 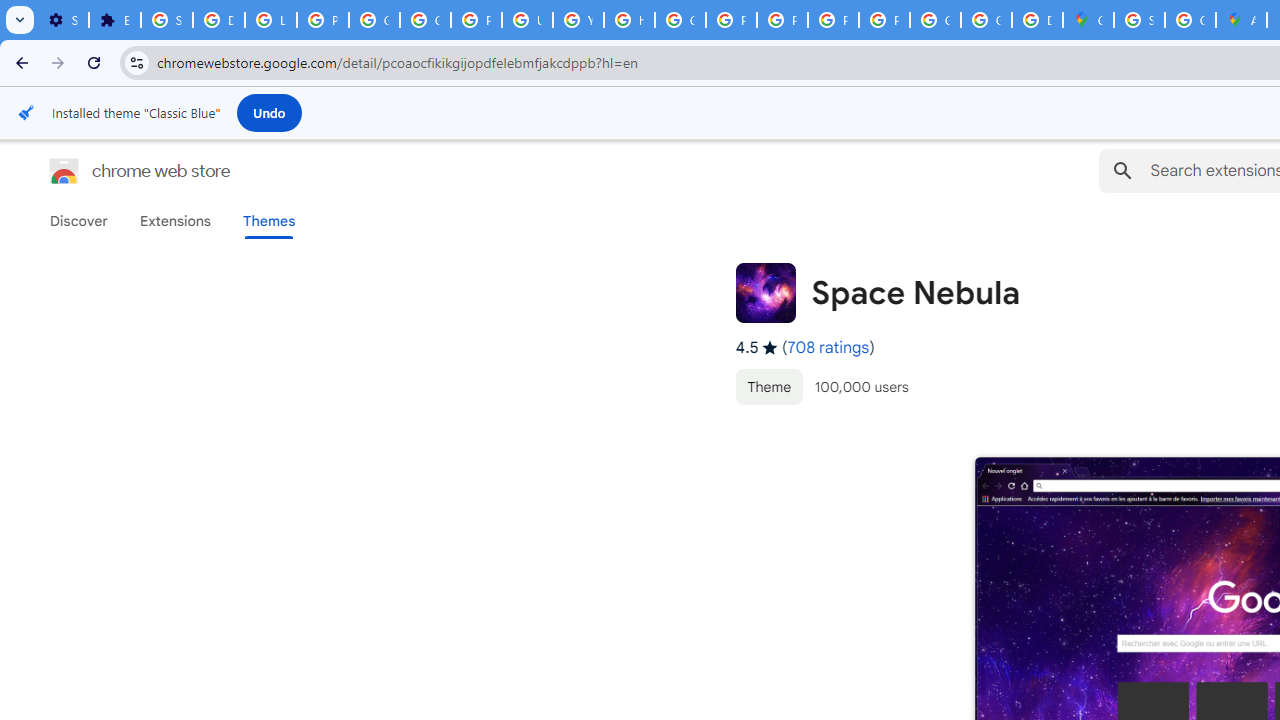 I want to click on Delete photos & videos - Computer - Google Photos Help, so click(x=218, y=20).